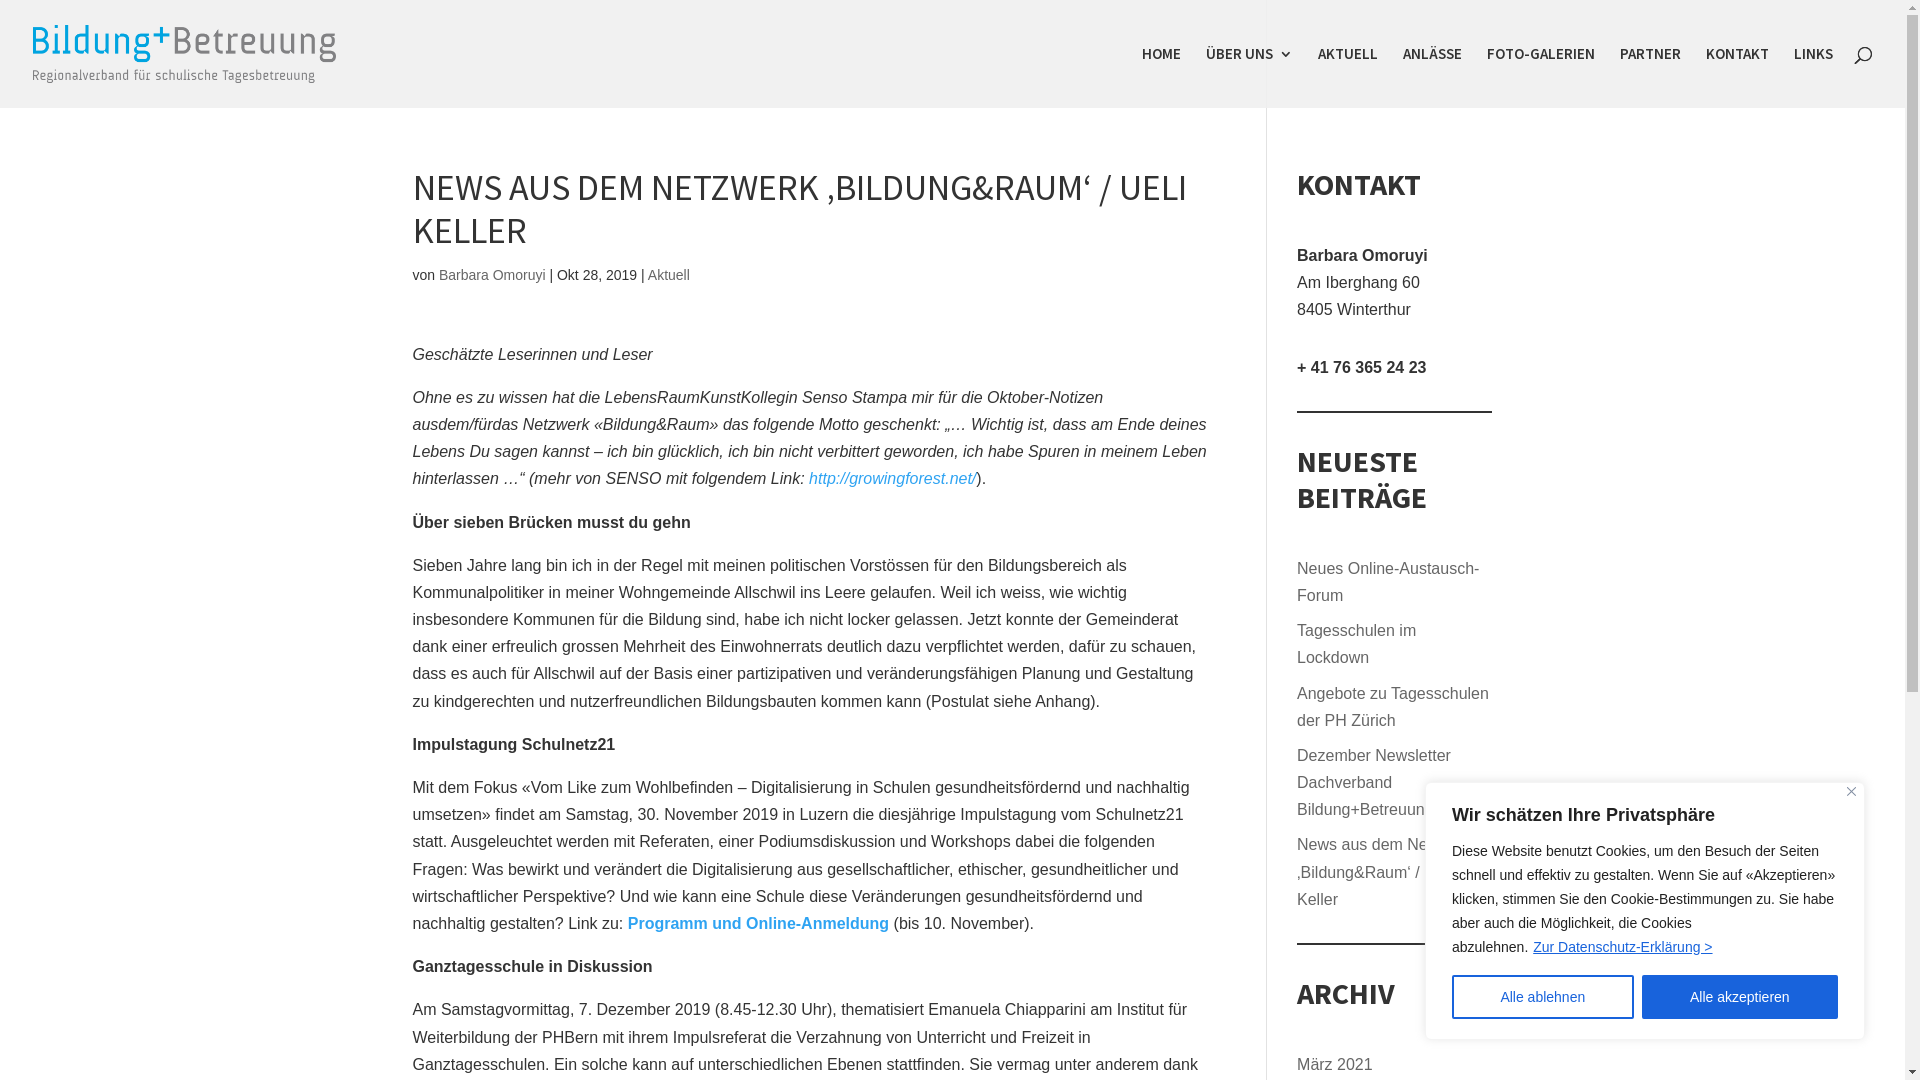 The image size is (1920, 1080). What do you see at coordinates (1650, 78) in the screenshot?
I see `PARTNER` at bounding box center [1650, 78].